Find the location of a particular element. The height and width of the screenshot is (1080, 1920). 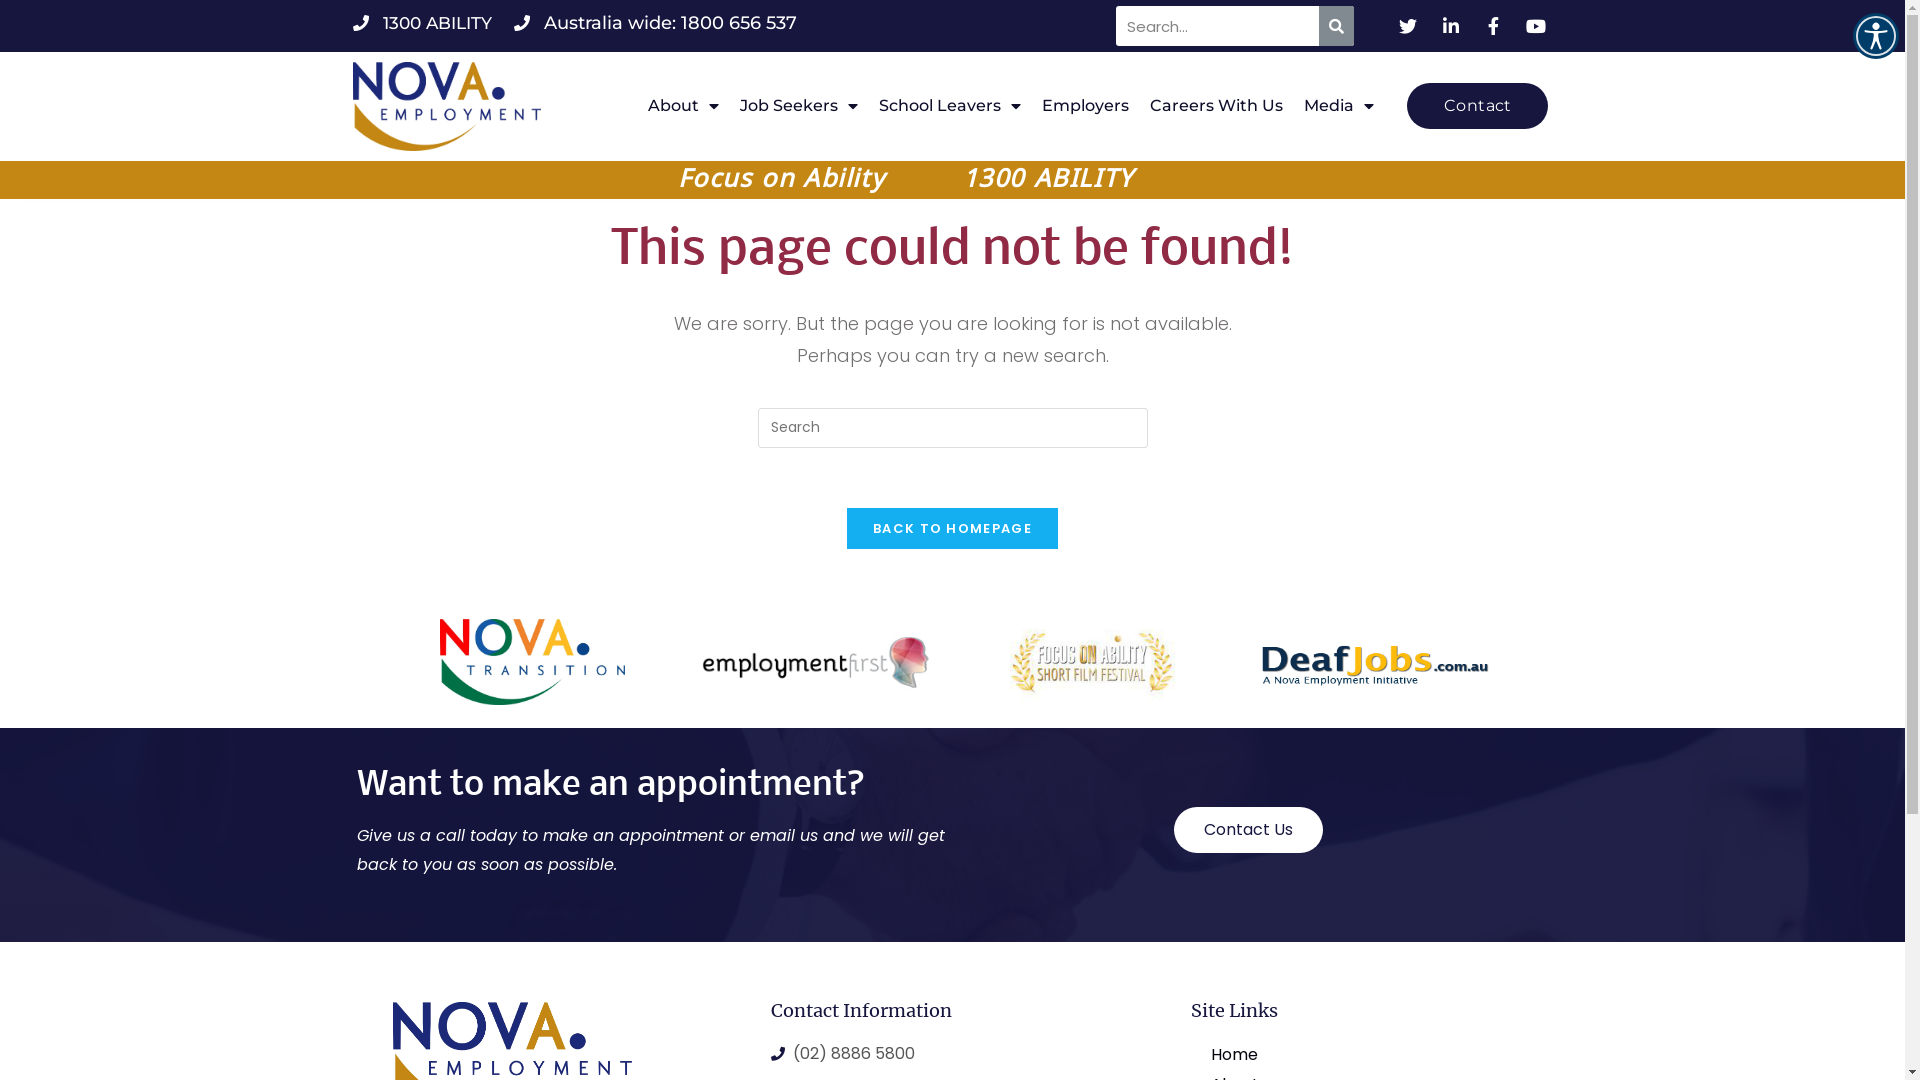

School Leavers is located at coordinates (950, 106).